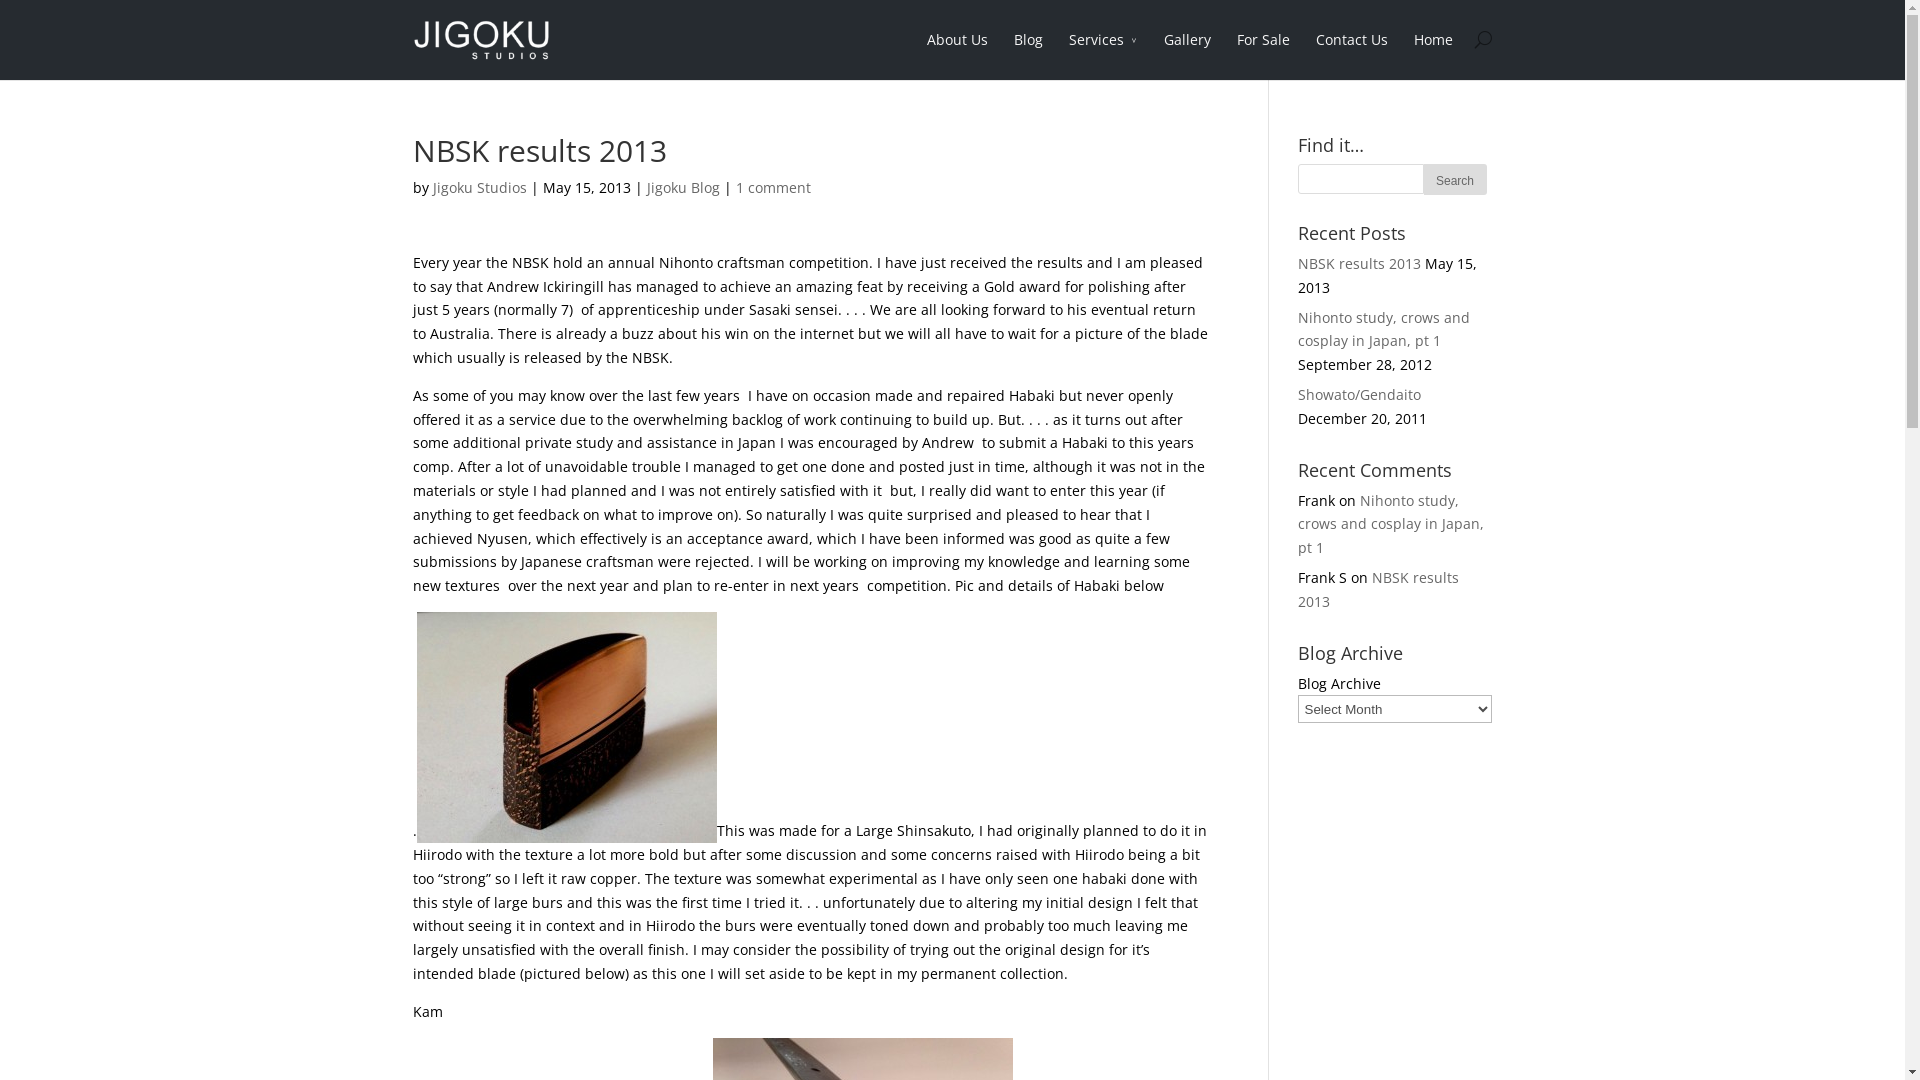  What do you see at coordinates (479, 188) in the screenshot?
I see `Jigoku Studios` at bounding box center [479, 188].